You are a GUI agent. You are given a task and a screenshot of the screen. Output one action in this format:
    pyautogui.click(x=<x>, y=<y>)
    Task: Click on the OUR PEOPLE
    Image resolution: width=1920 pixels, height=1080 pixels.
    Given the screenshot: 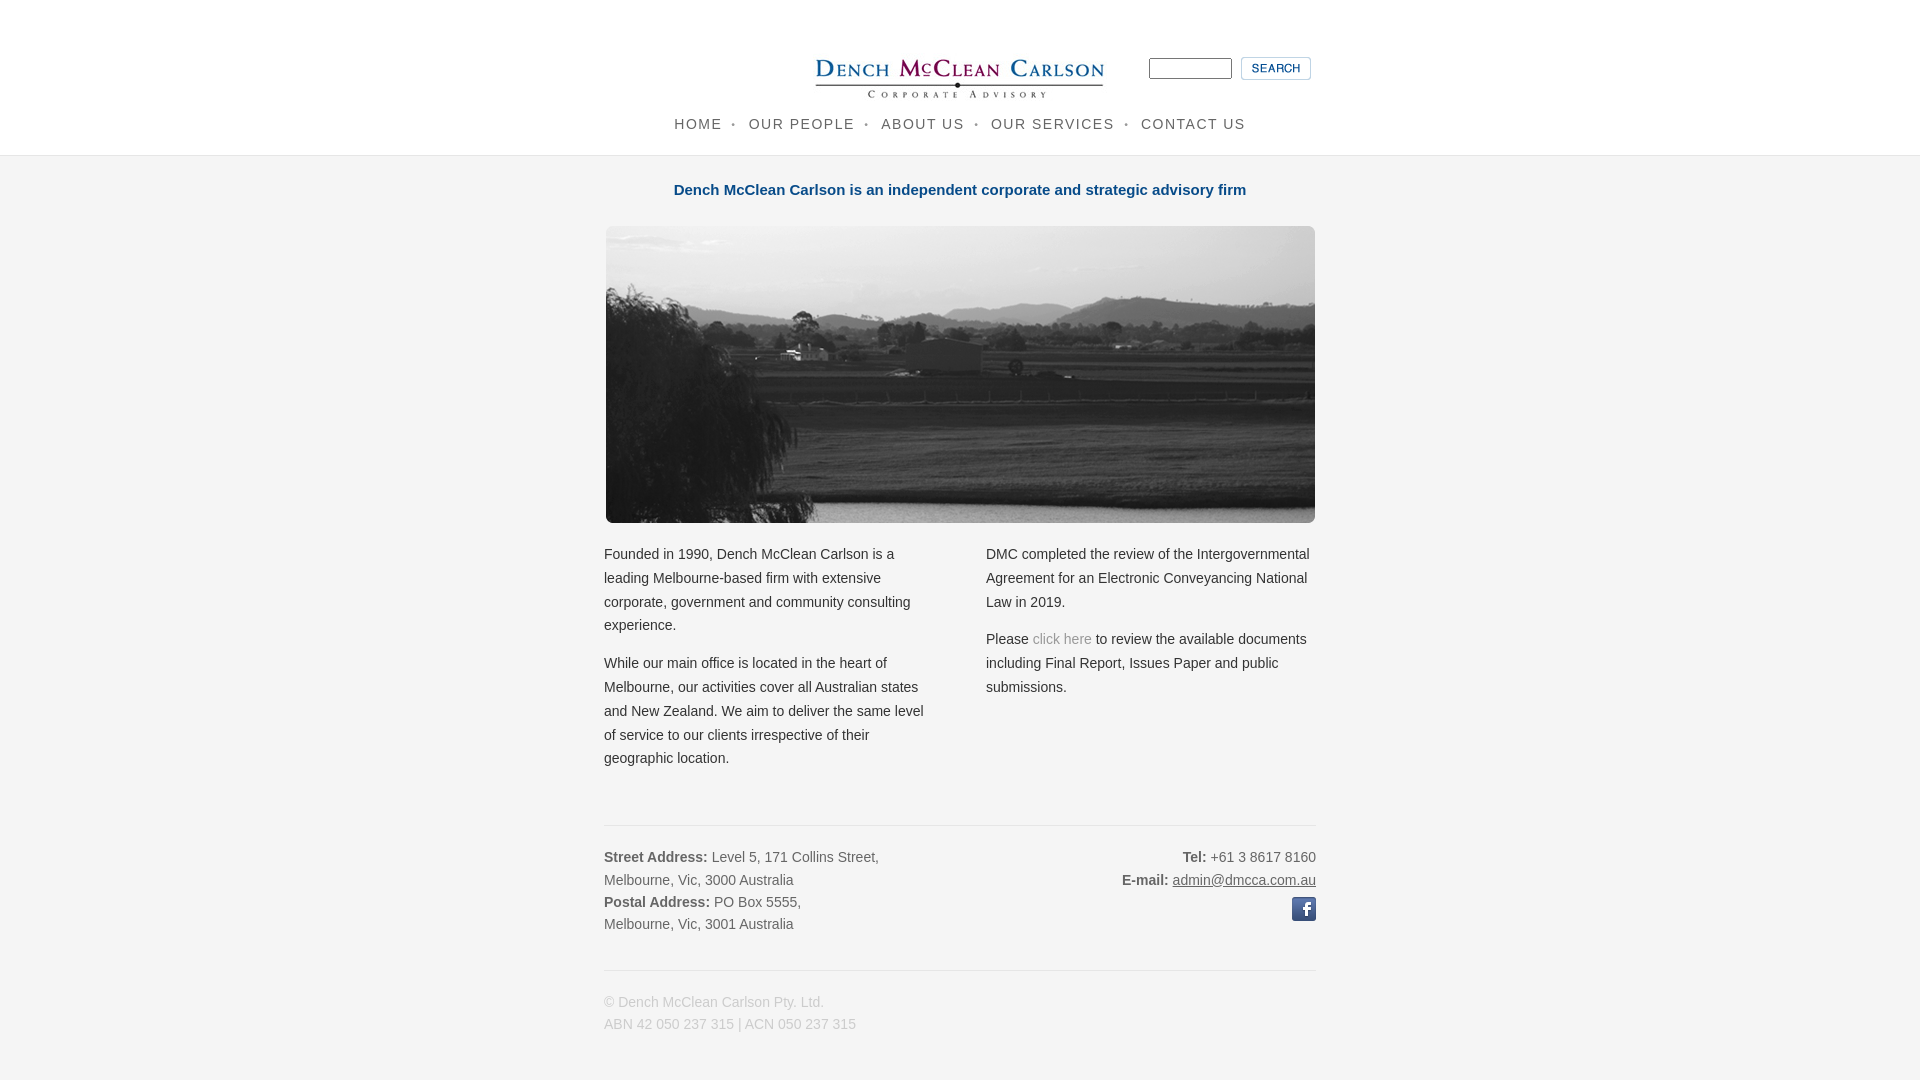 What is the action you would take?
    pyautogui.click(x=802, y=124)
    